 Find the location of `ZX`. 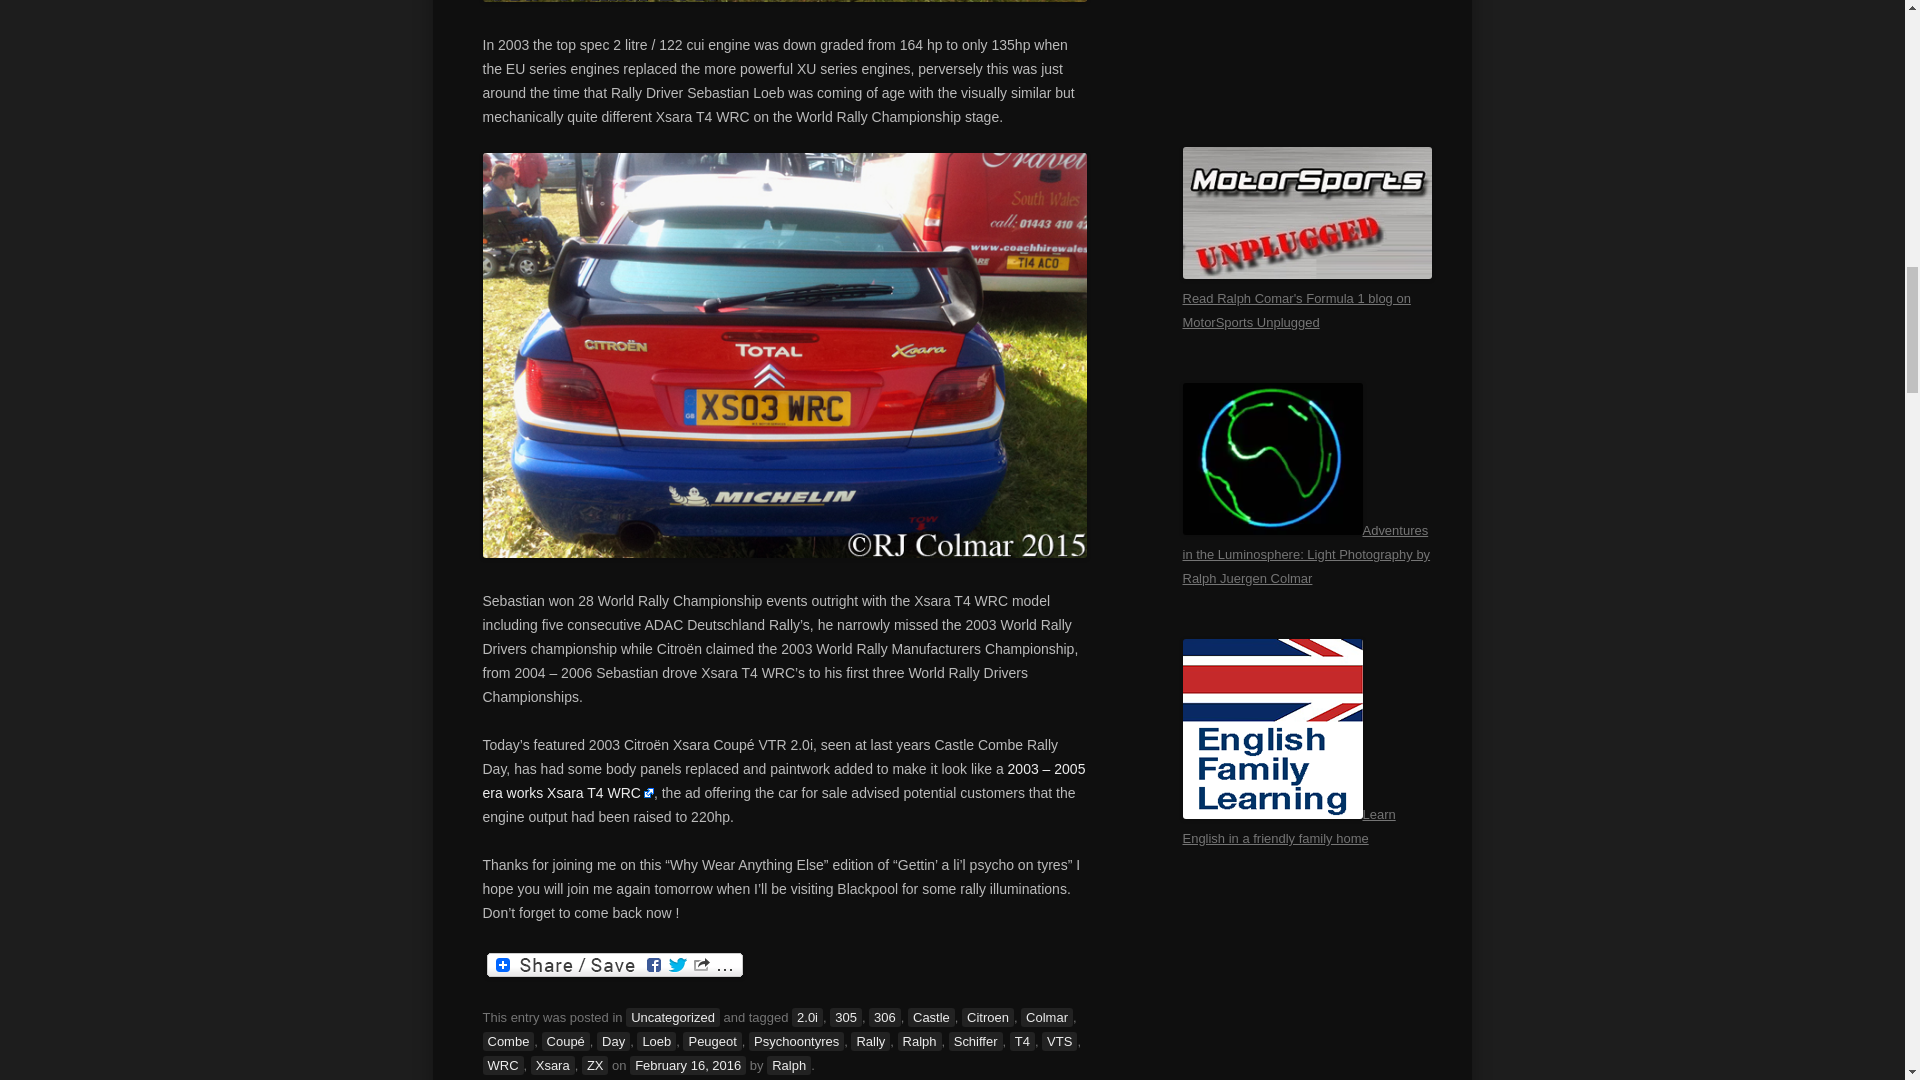

ZX is located at coordinates (594, 1065).